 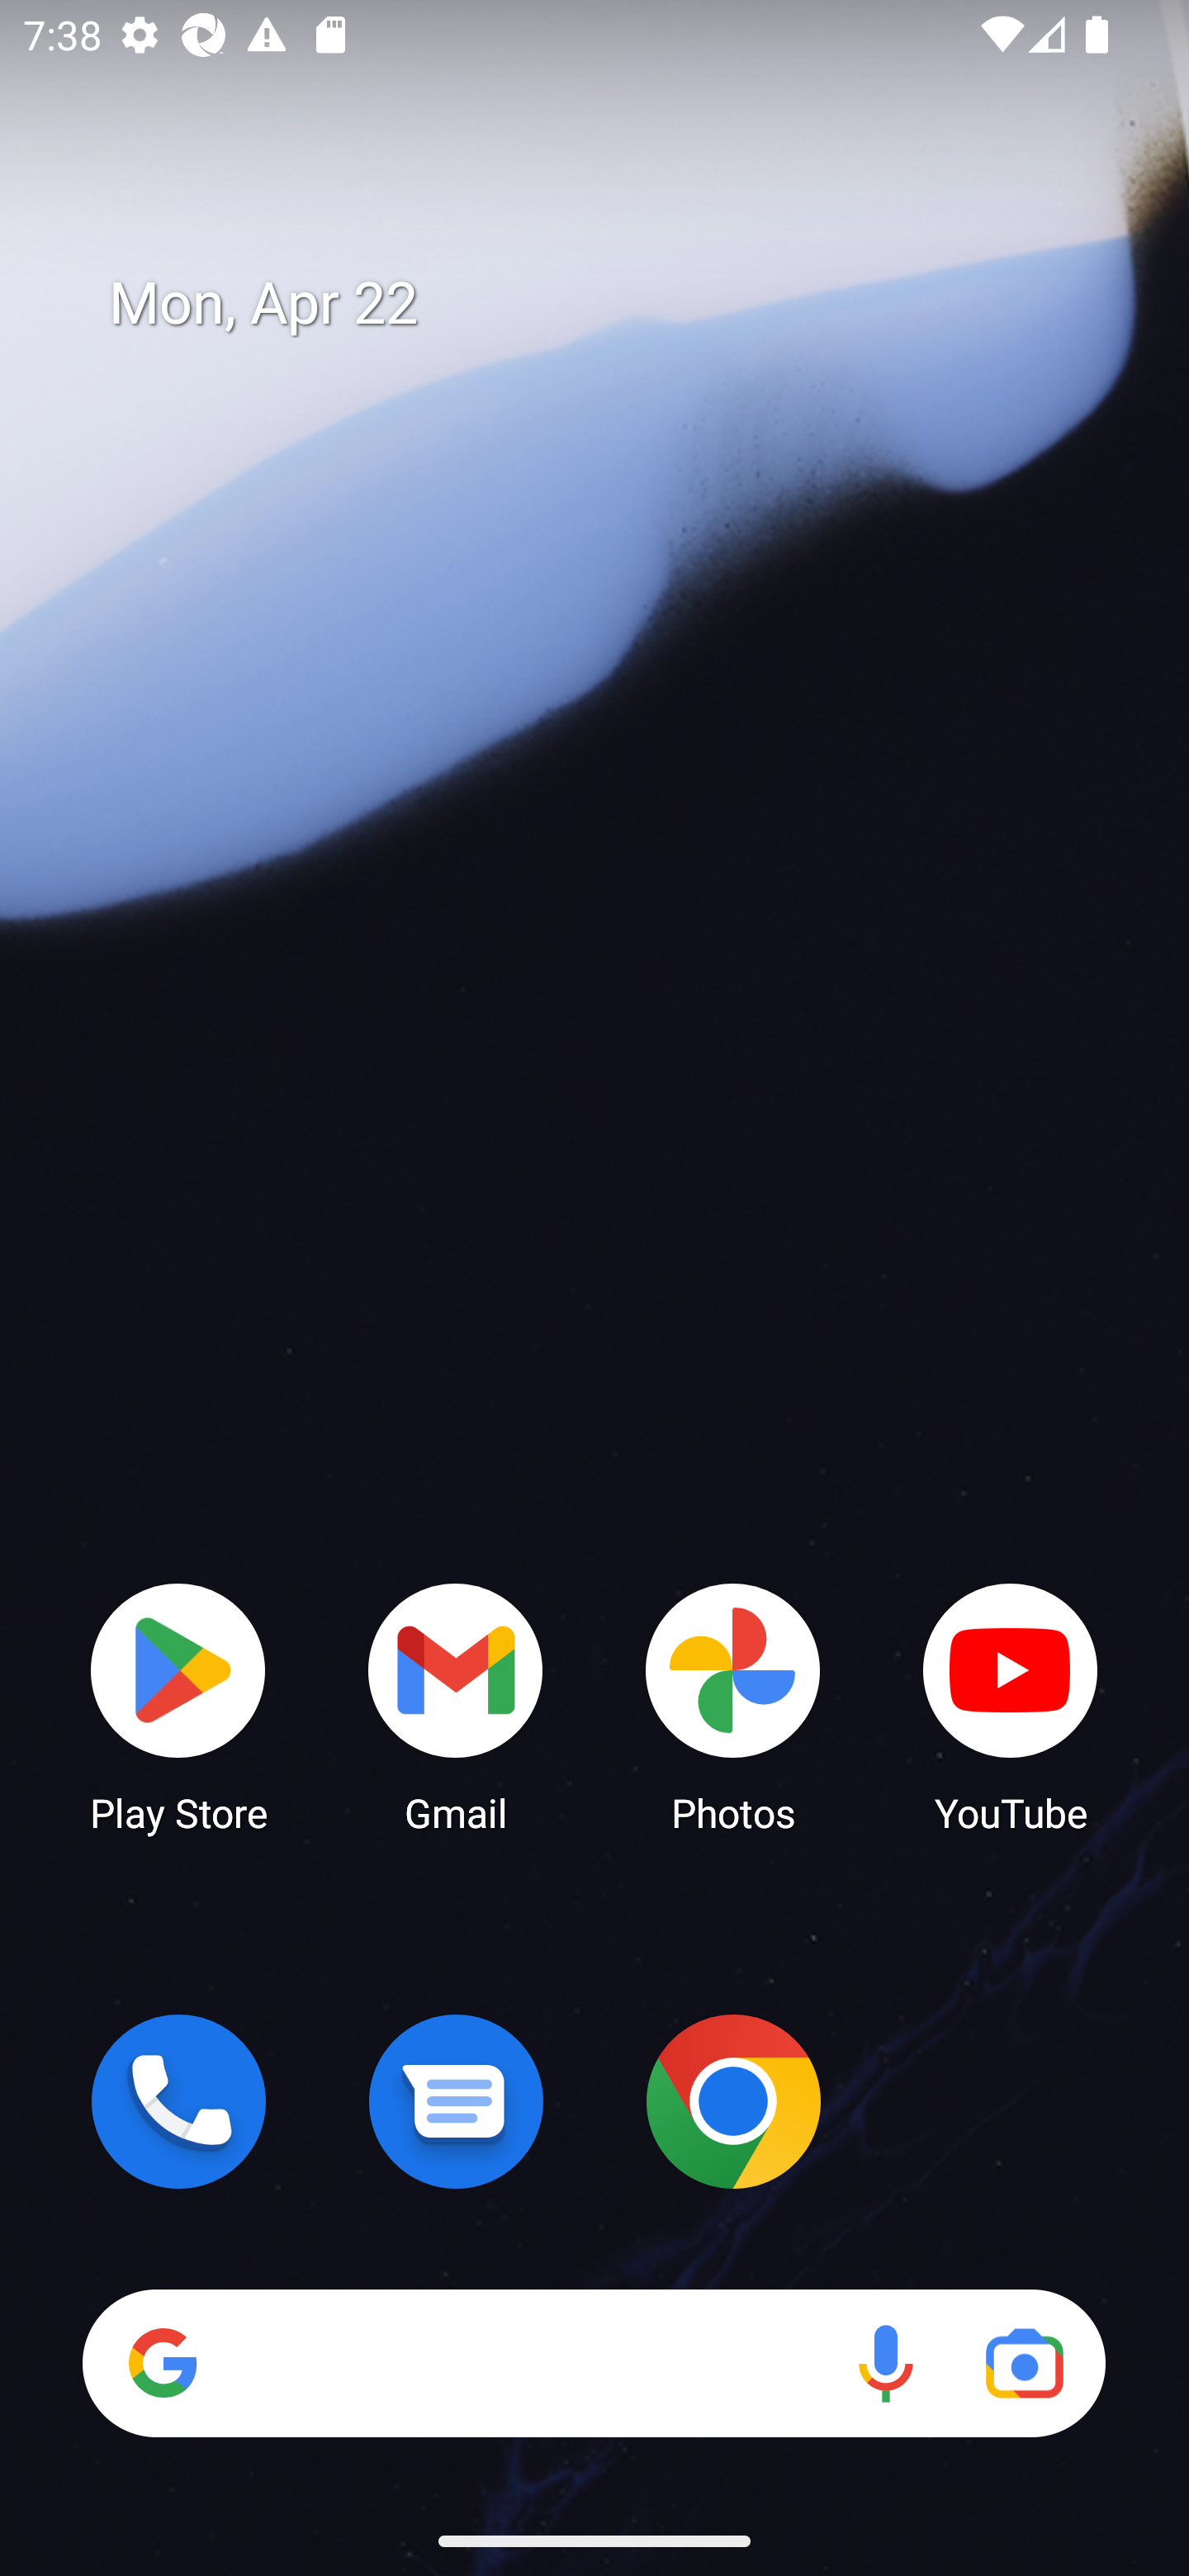 What do you see at coordinates (618, 304) in the screenshot?
I see `Mon, Apr 22` at bounding box center [618, 304].